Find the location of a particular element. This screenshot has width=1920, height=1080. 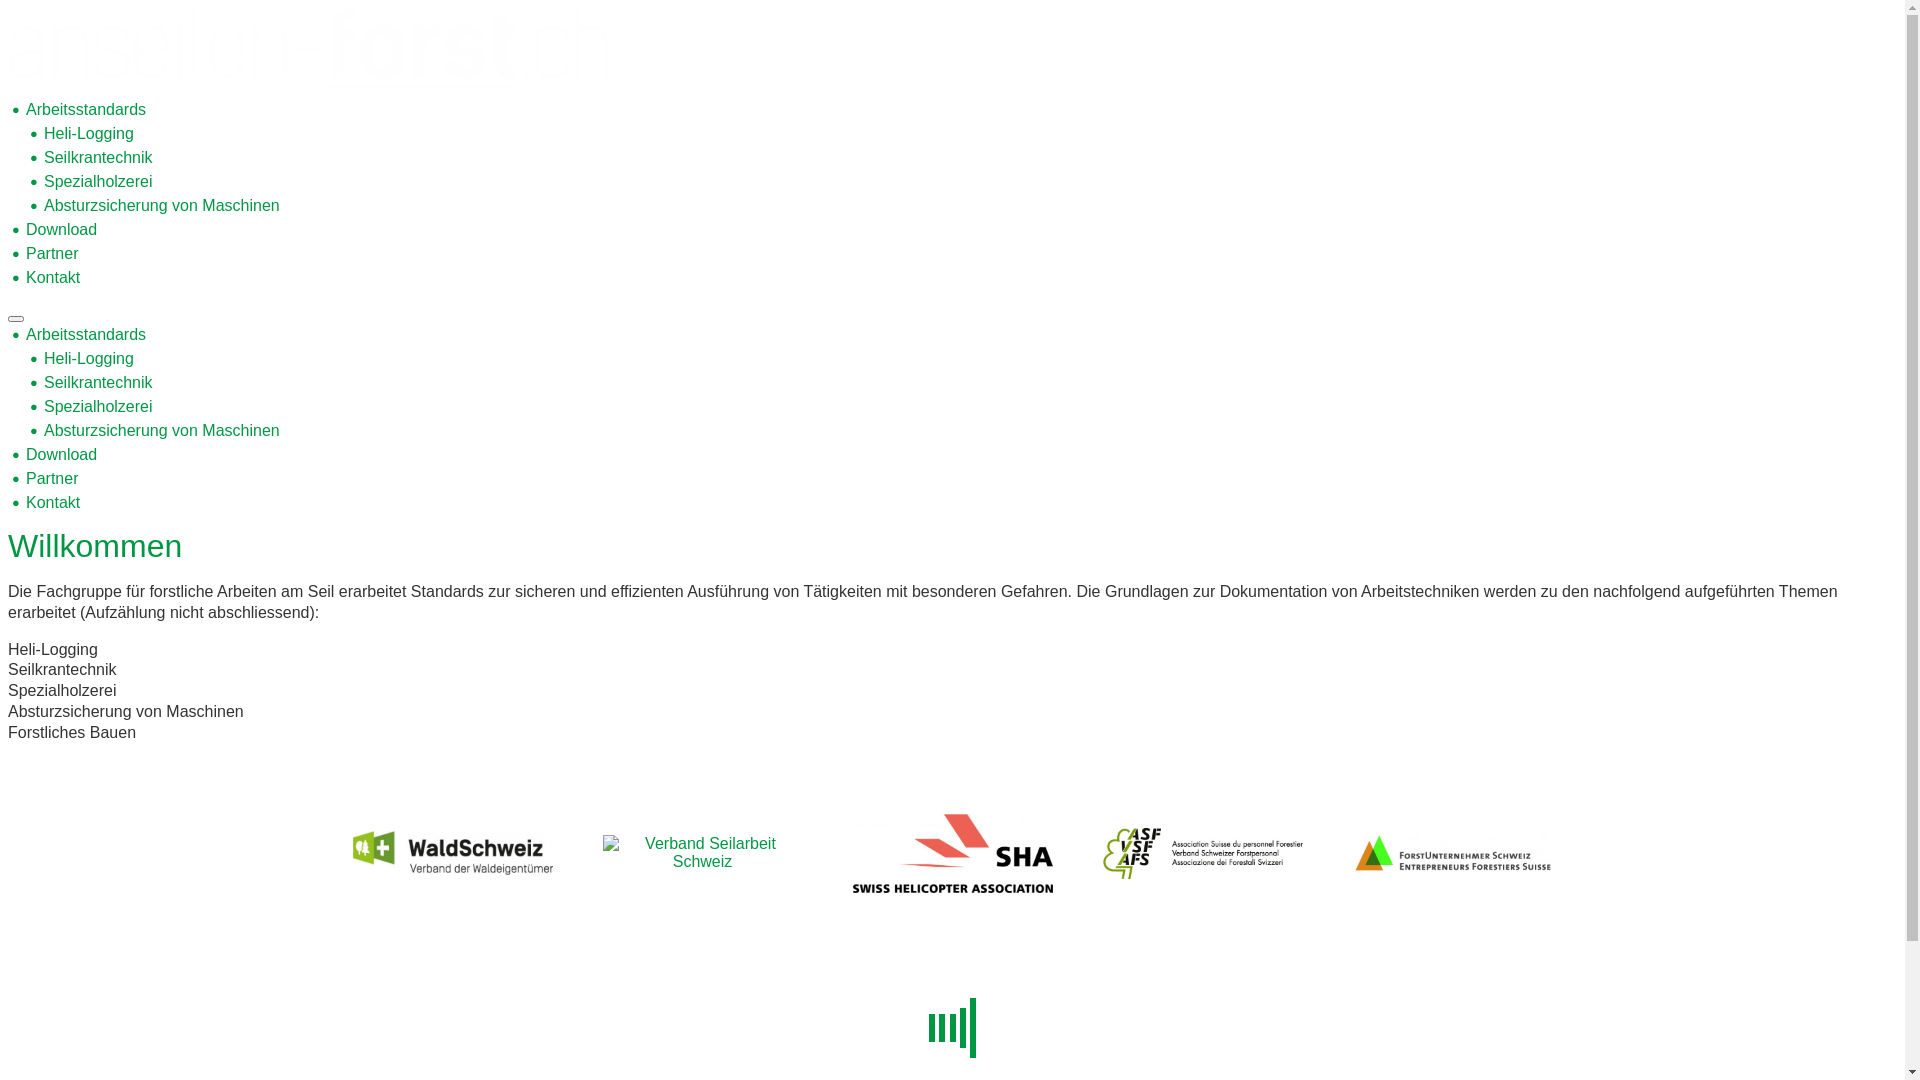

Seilkrantechnik is located at coordinates (98, 158).